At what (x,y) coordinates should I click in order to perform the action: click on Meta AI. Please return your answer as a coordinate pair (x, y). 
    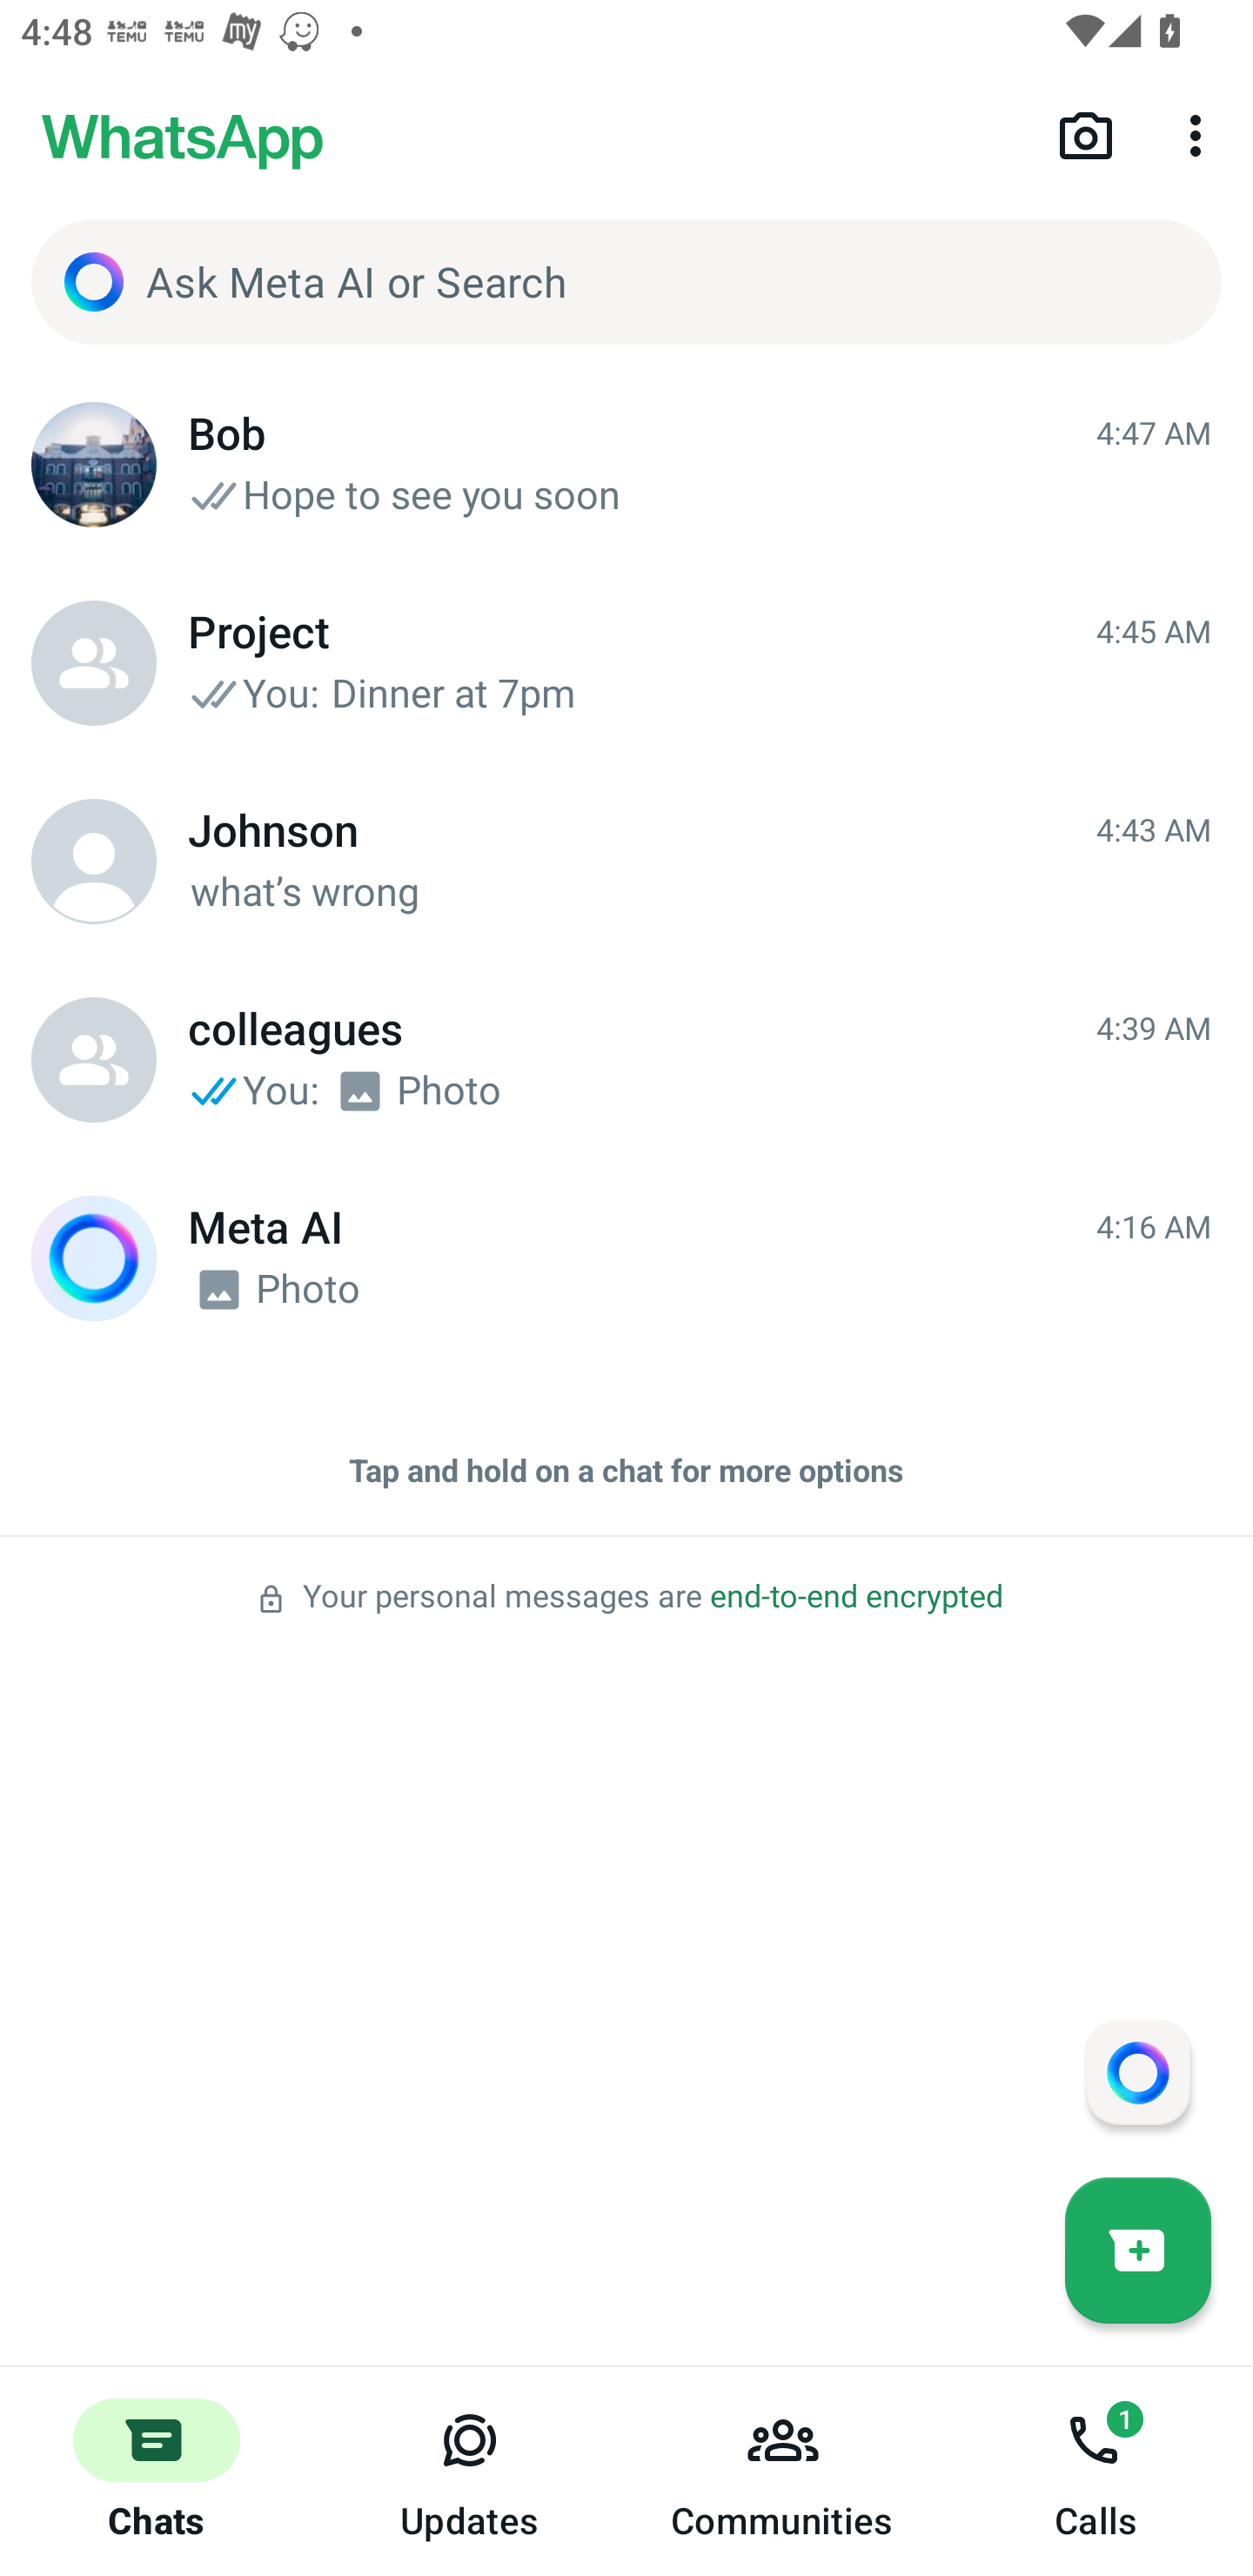
    Looking at the image, I should click on (94, 1258).